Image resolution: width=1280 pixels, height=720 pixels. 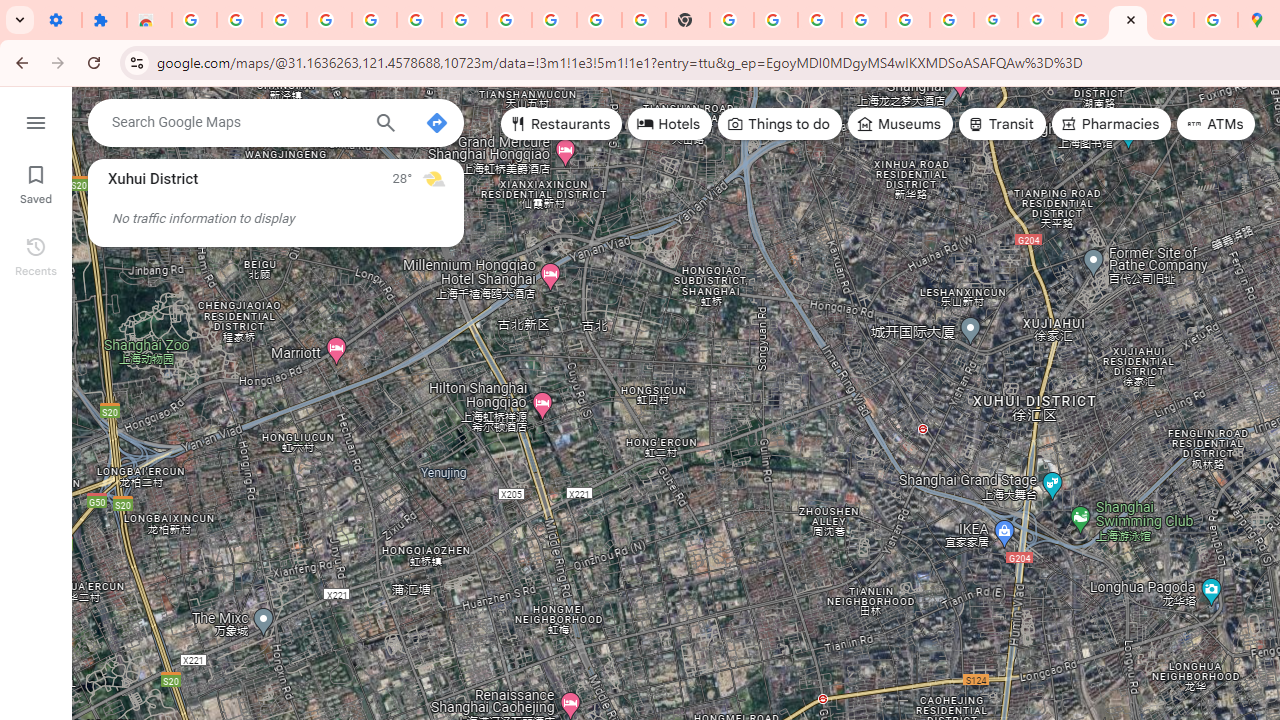 I want to click on https://scholar.google.com/, so click(x=732, y=20).